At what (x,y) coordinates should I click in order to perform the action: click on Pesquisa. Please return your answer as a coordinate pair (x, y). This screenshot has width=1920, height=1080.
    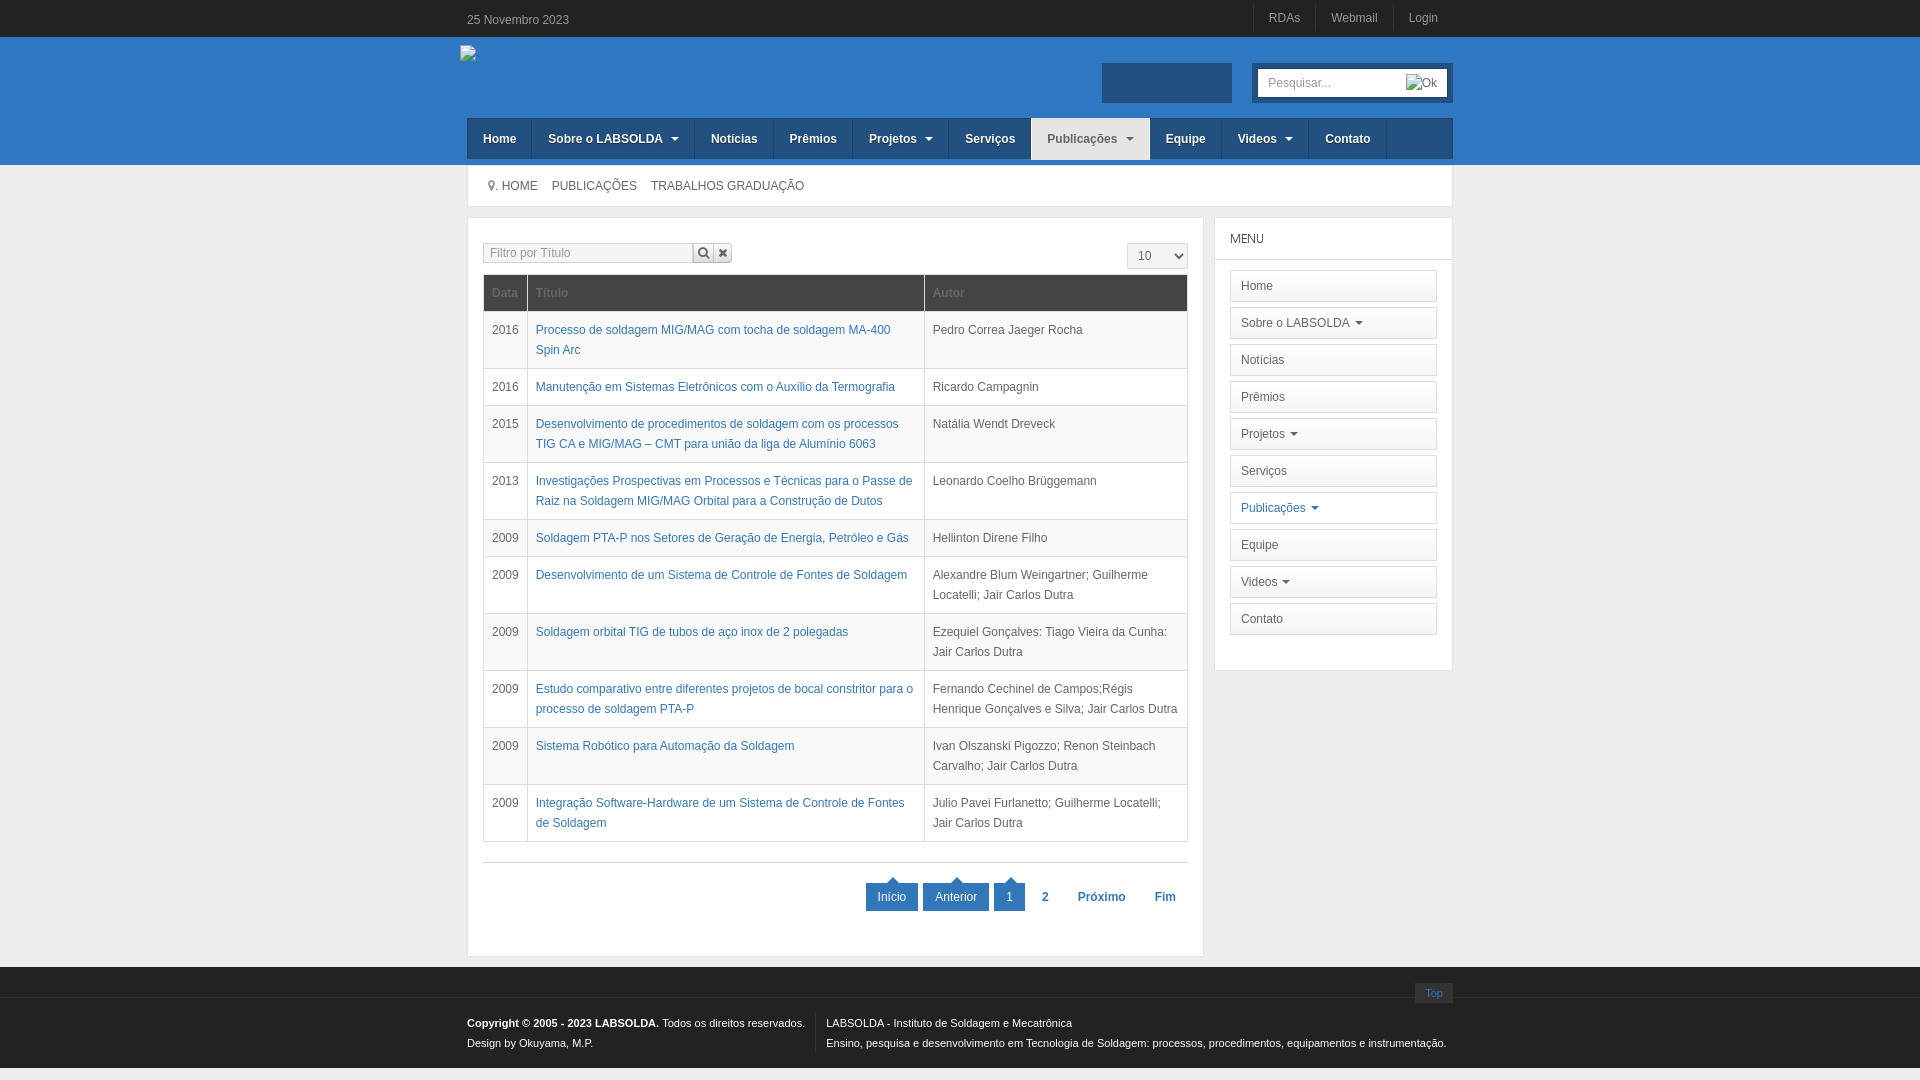
    Looking at the image, I should click on (704, 253).